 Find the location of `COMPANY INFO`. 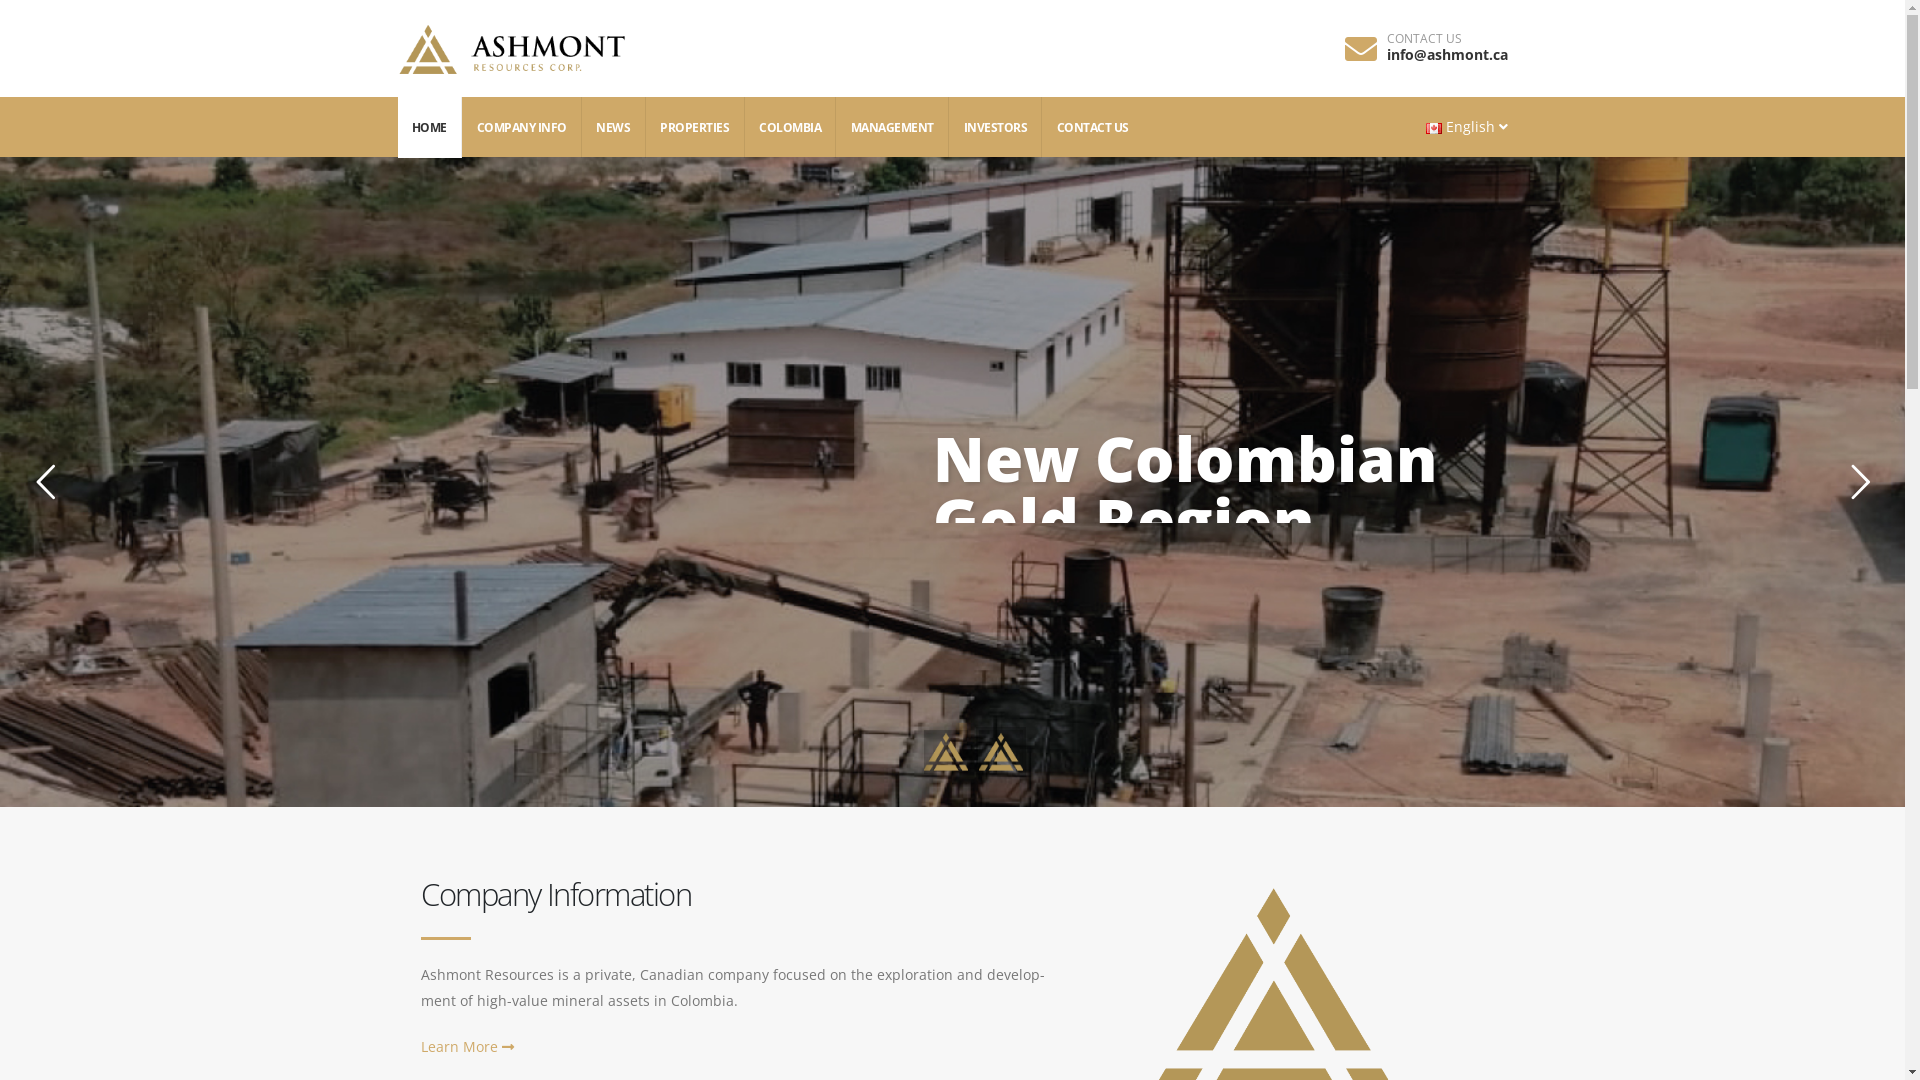

COMPANY INFO is located at coordinates (522, 128).